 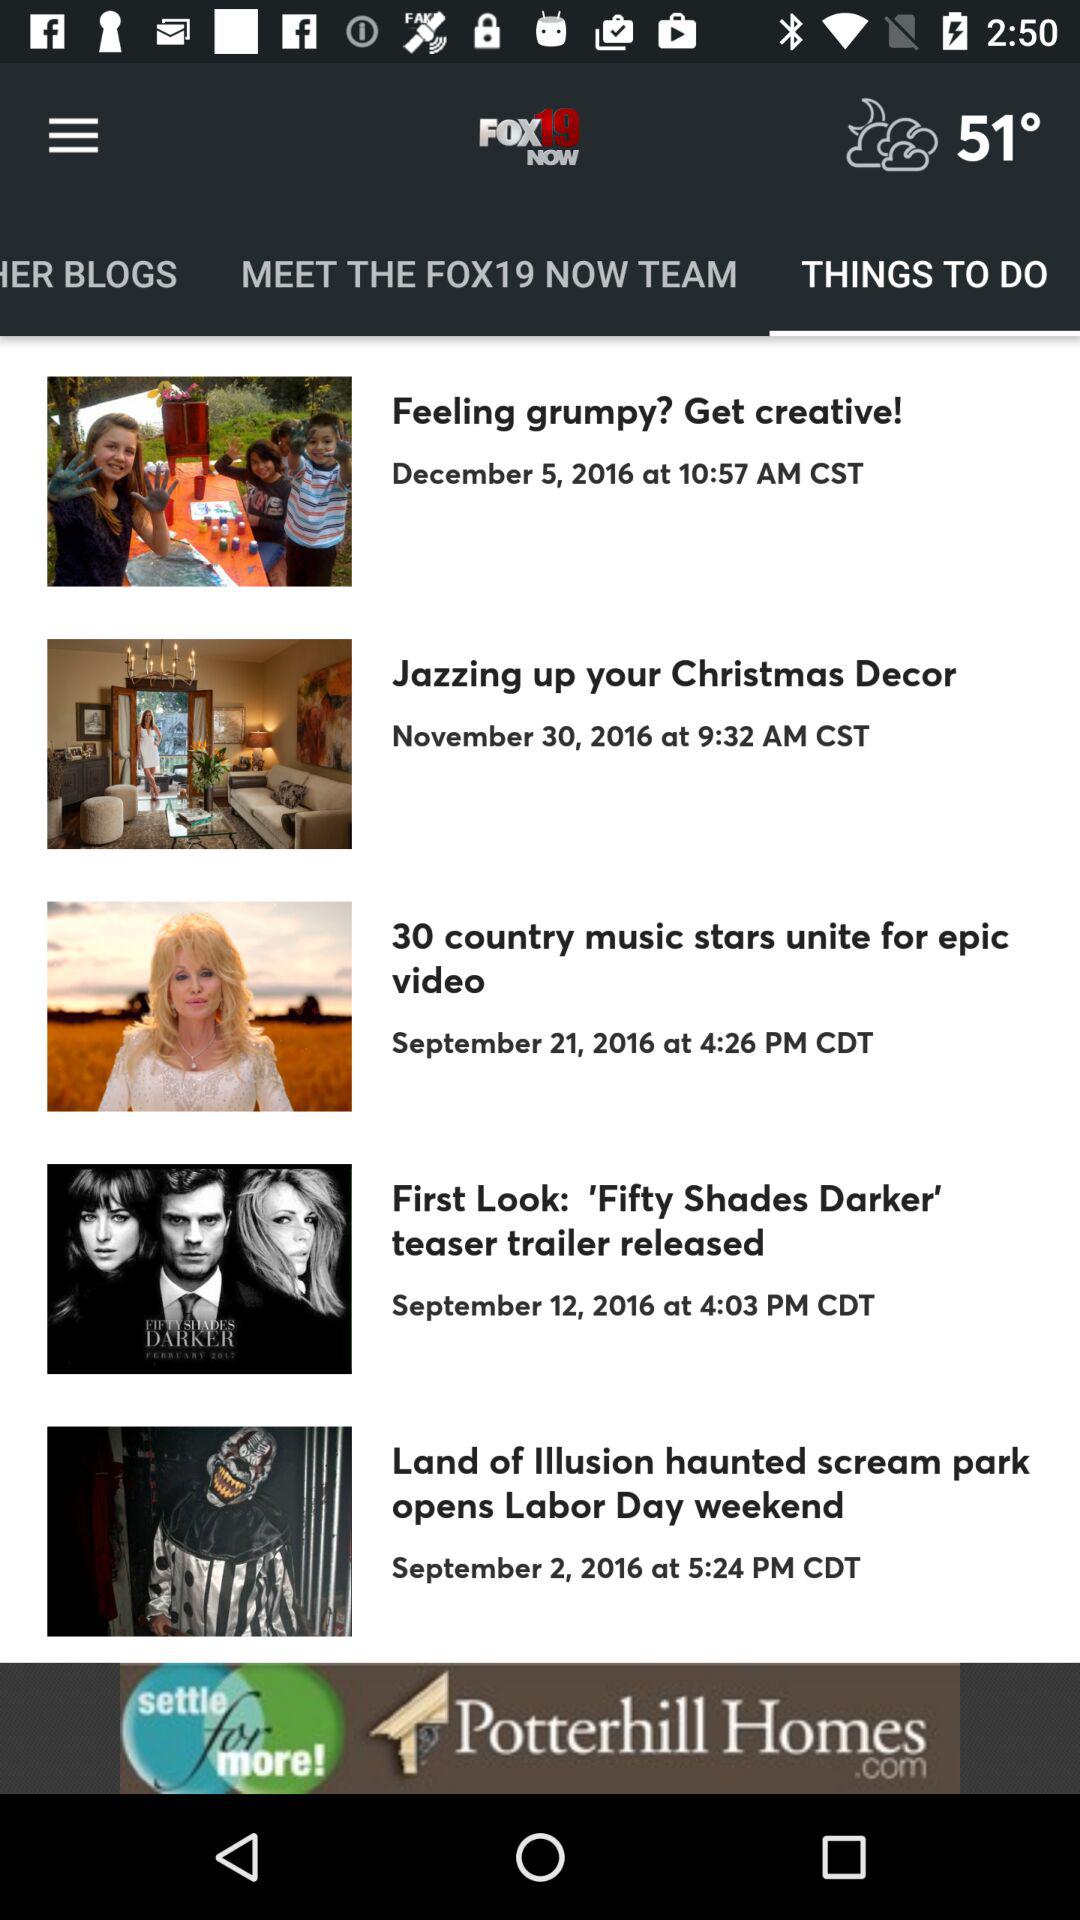 What do you see at coordinates (892, 136) in the screenshot?
I see `click here to check the weather` at bounding box center [892, 136].